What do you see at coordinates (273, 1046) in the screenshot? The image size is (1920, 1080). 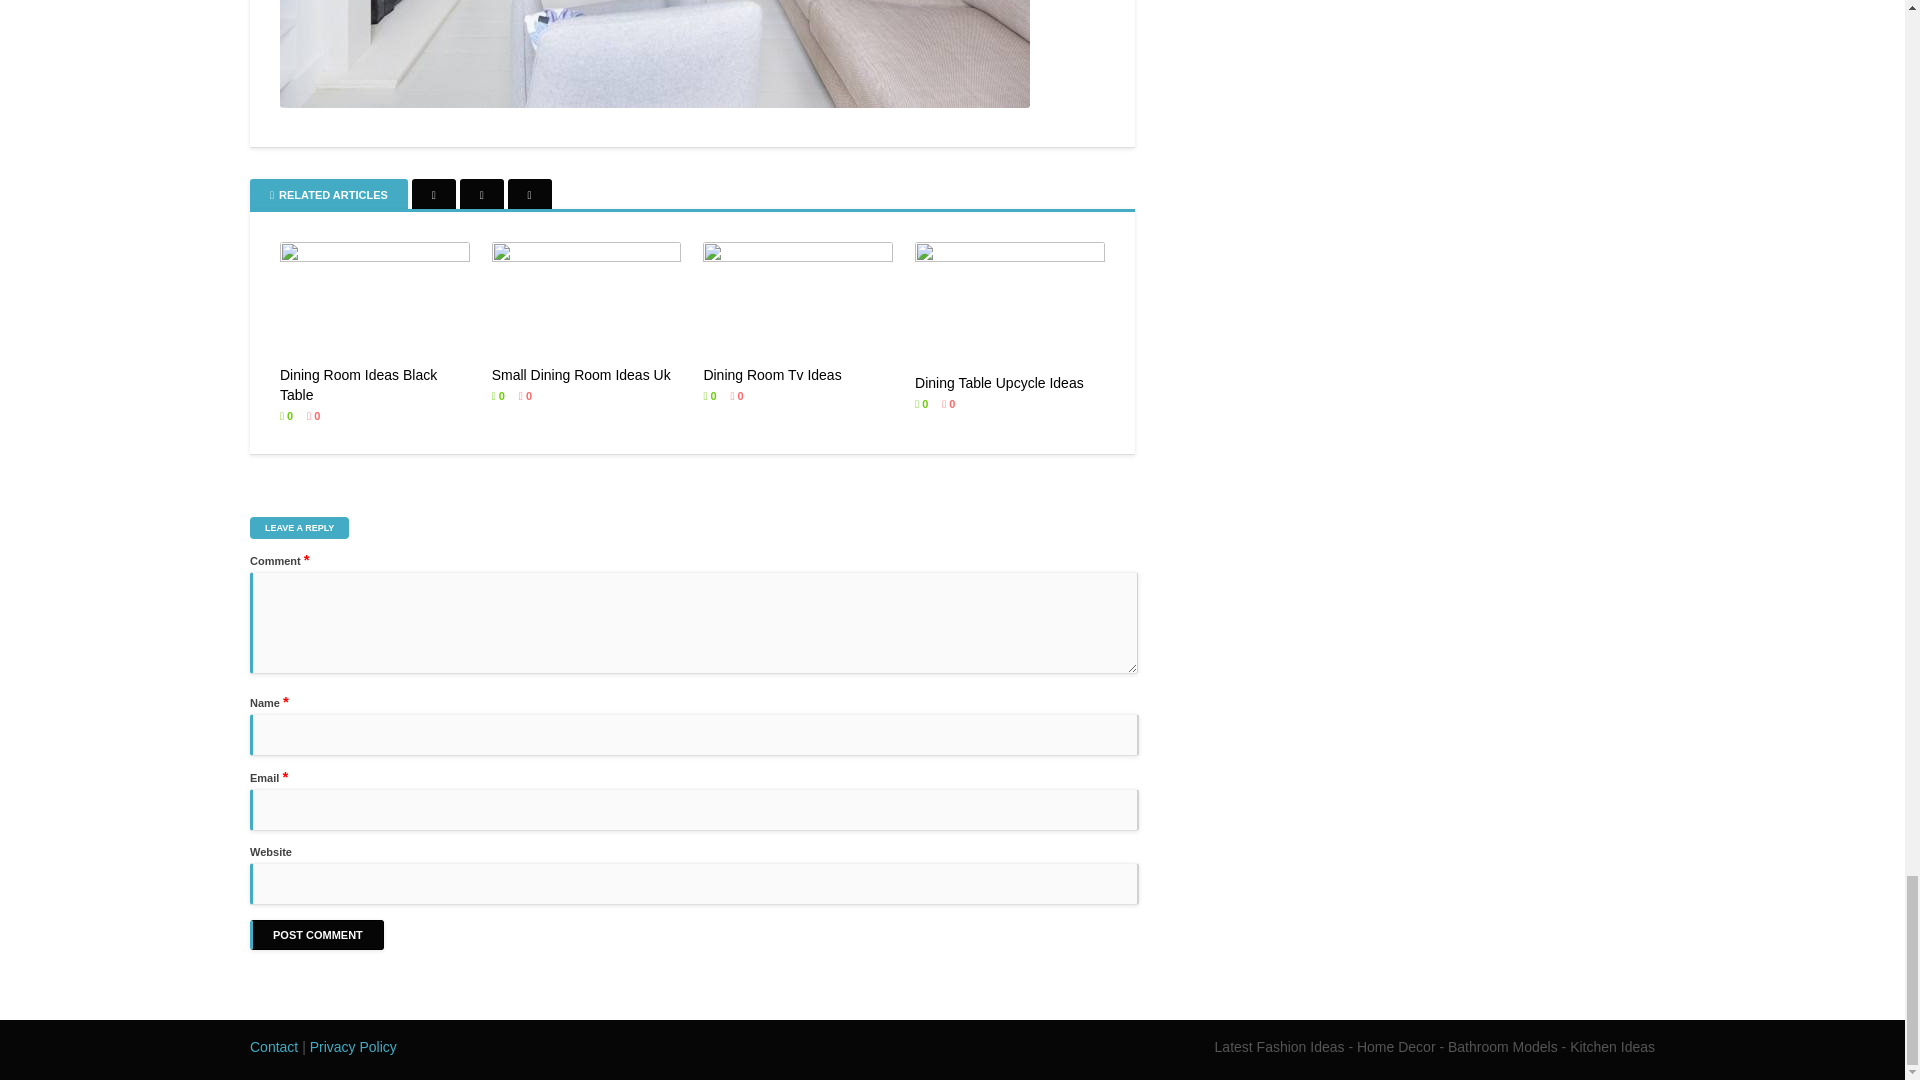 I see `Contact` at bounding box center [273, 1046].